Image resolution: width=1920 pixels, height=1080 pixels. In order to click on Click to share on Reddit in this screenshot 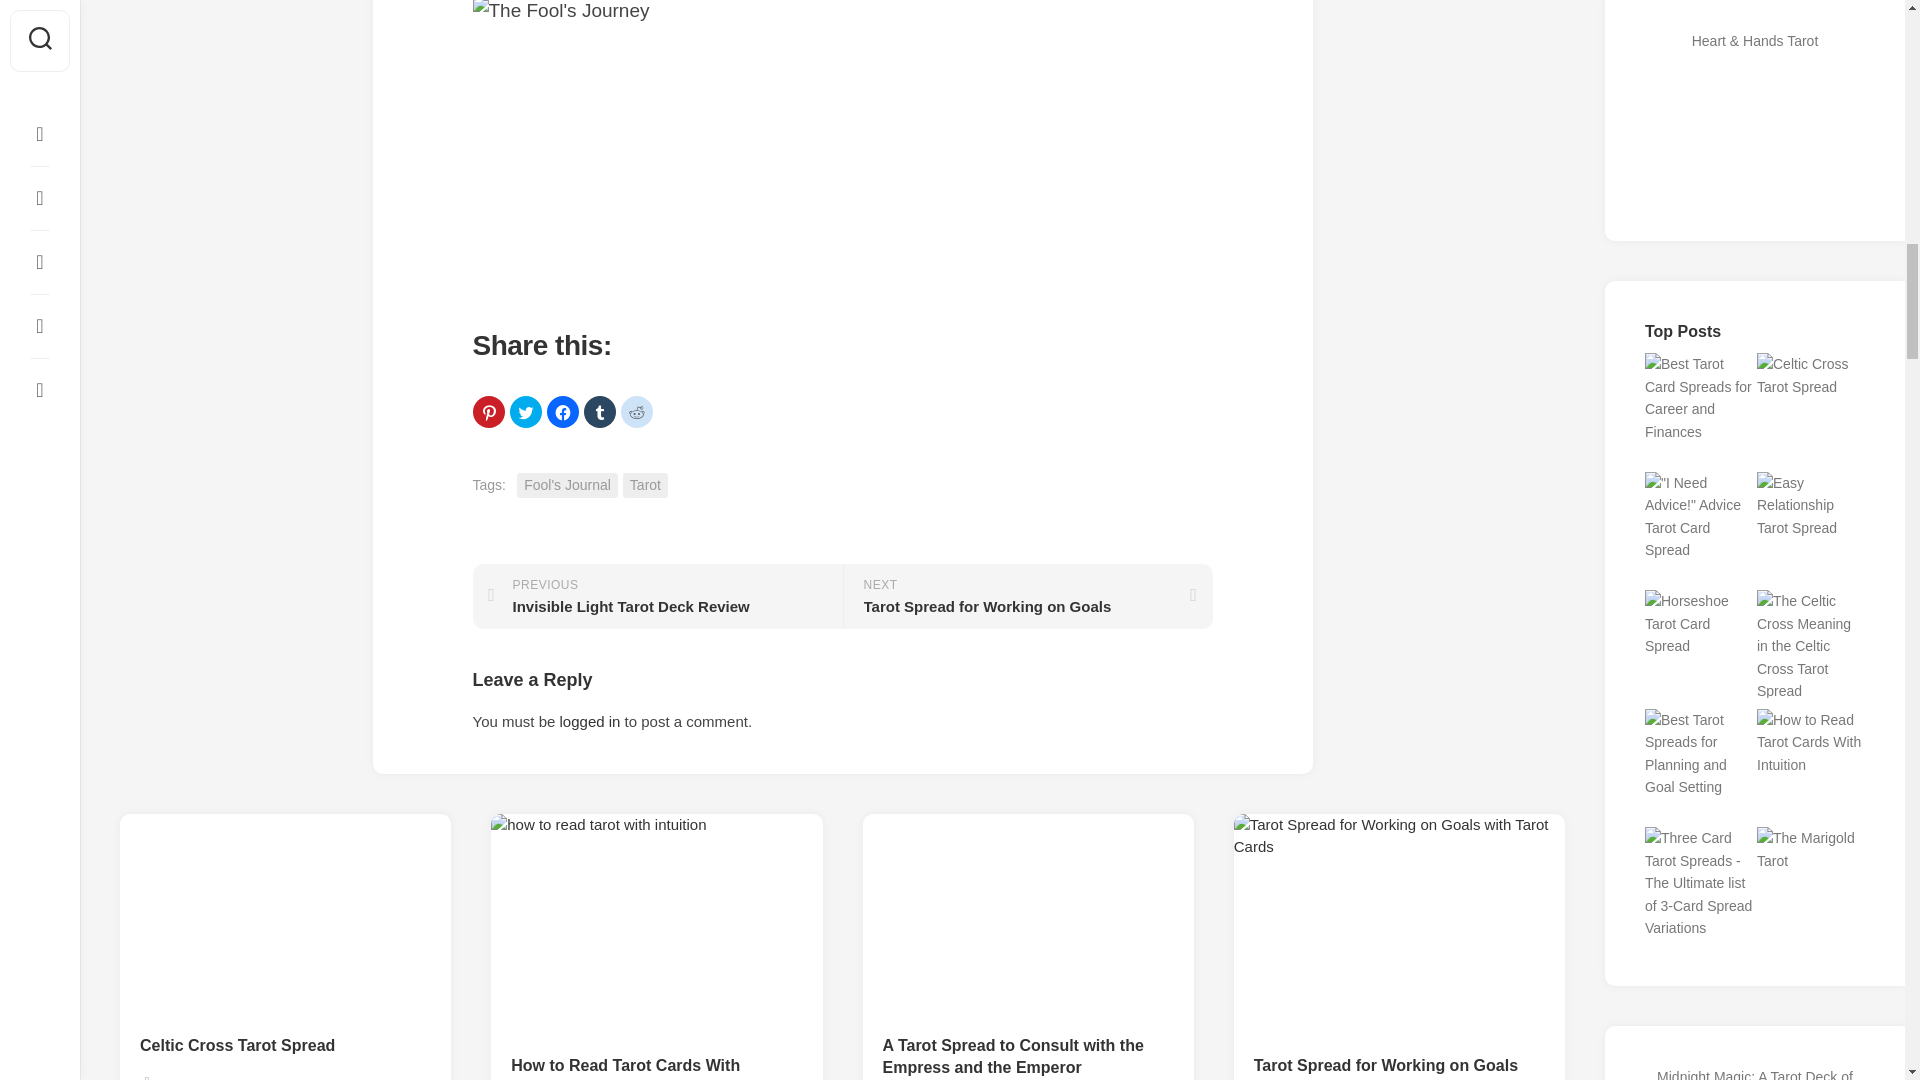, I will do `click(600, 412)`.